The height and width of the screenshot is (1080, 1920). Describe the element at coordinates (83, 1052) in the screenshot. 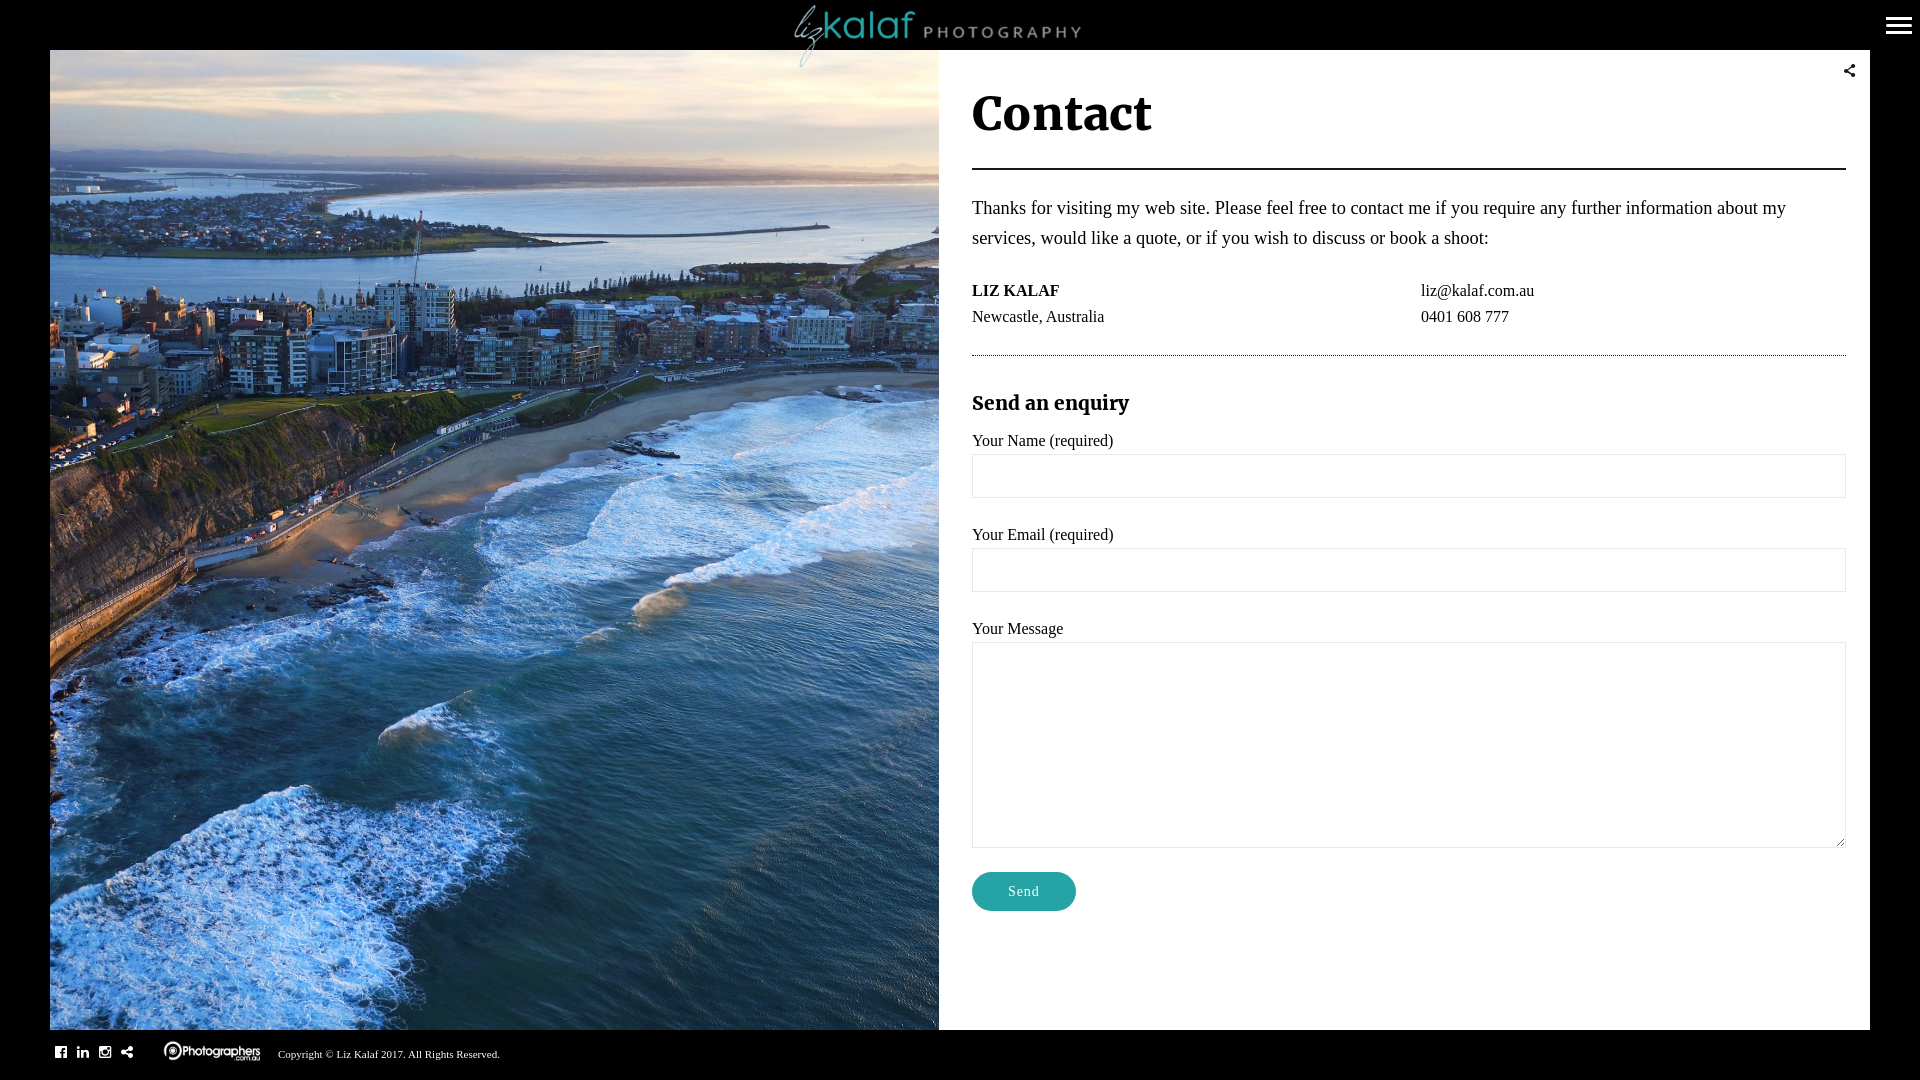

I see `LinkedIn` at that location.